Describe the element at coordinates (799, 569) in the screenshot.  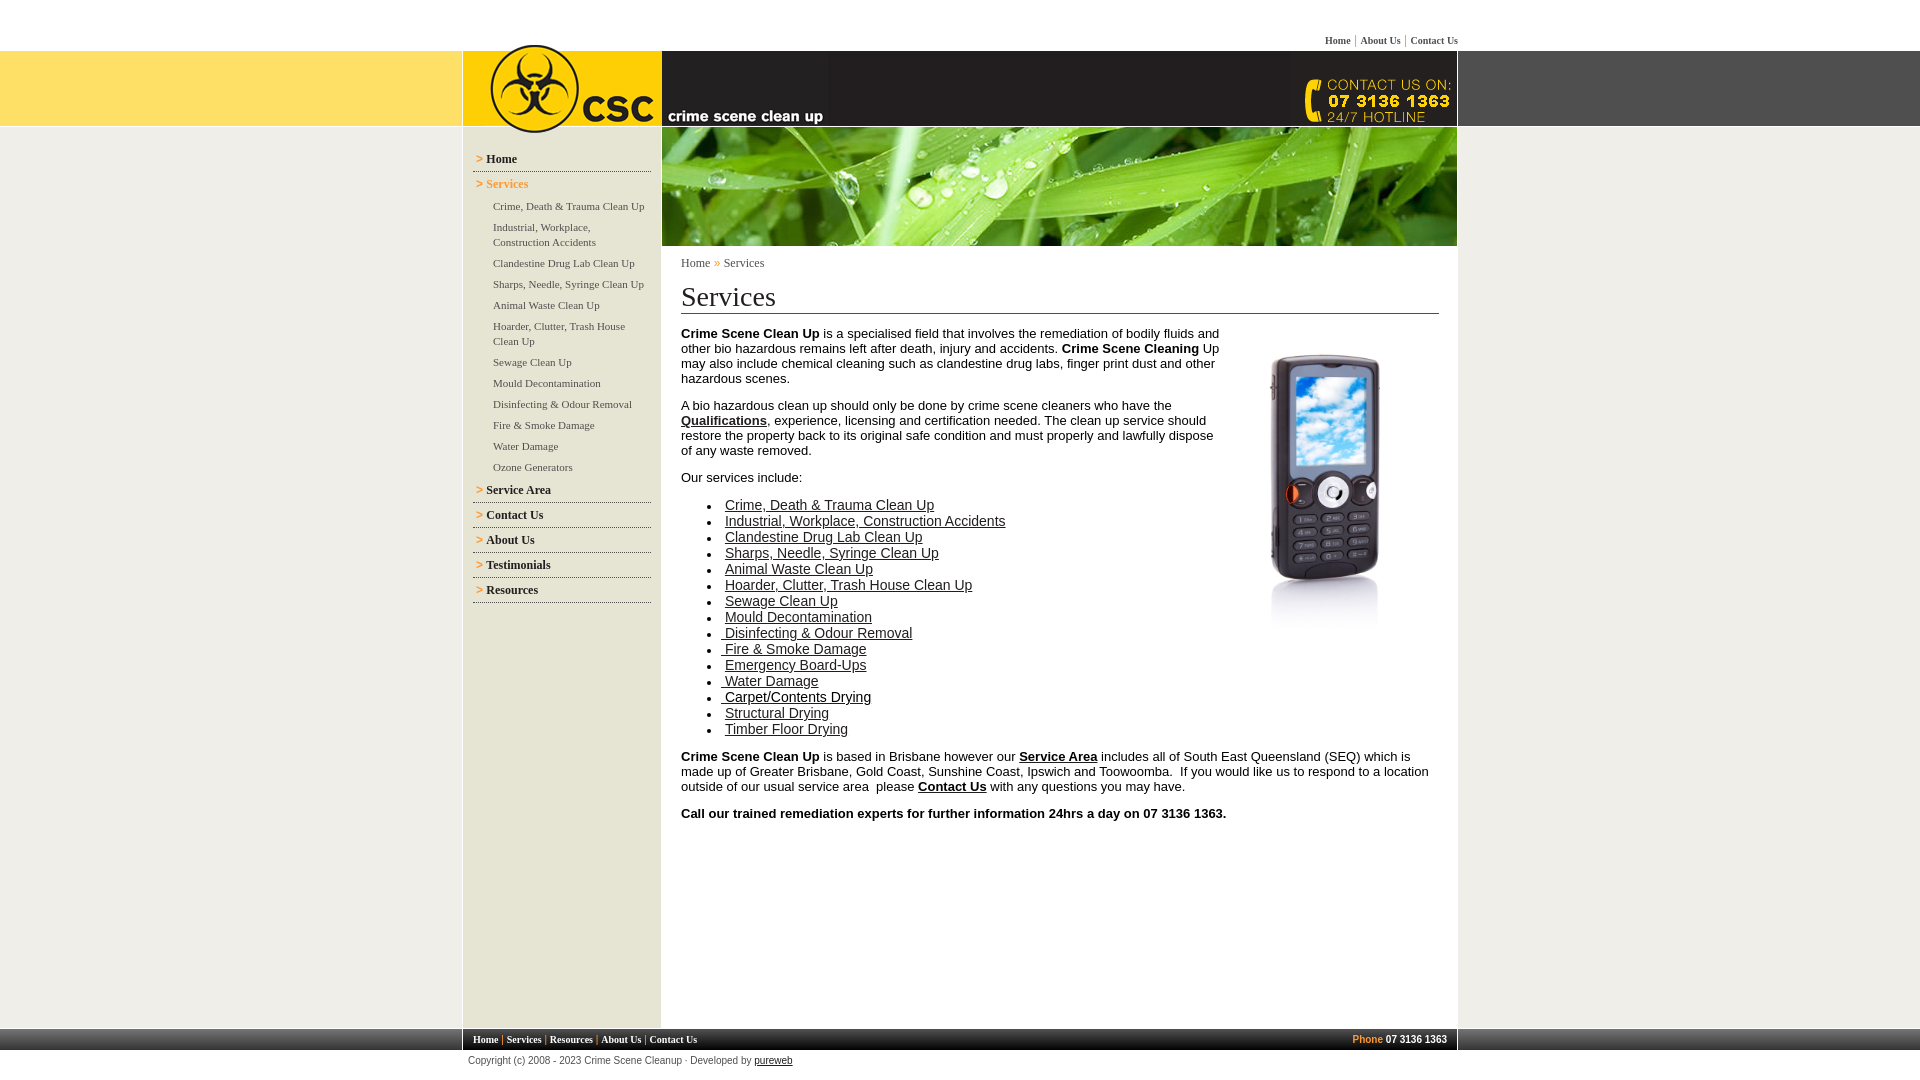
I see `Animal Waste Clean Up` at that location.